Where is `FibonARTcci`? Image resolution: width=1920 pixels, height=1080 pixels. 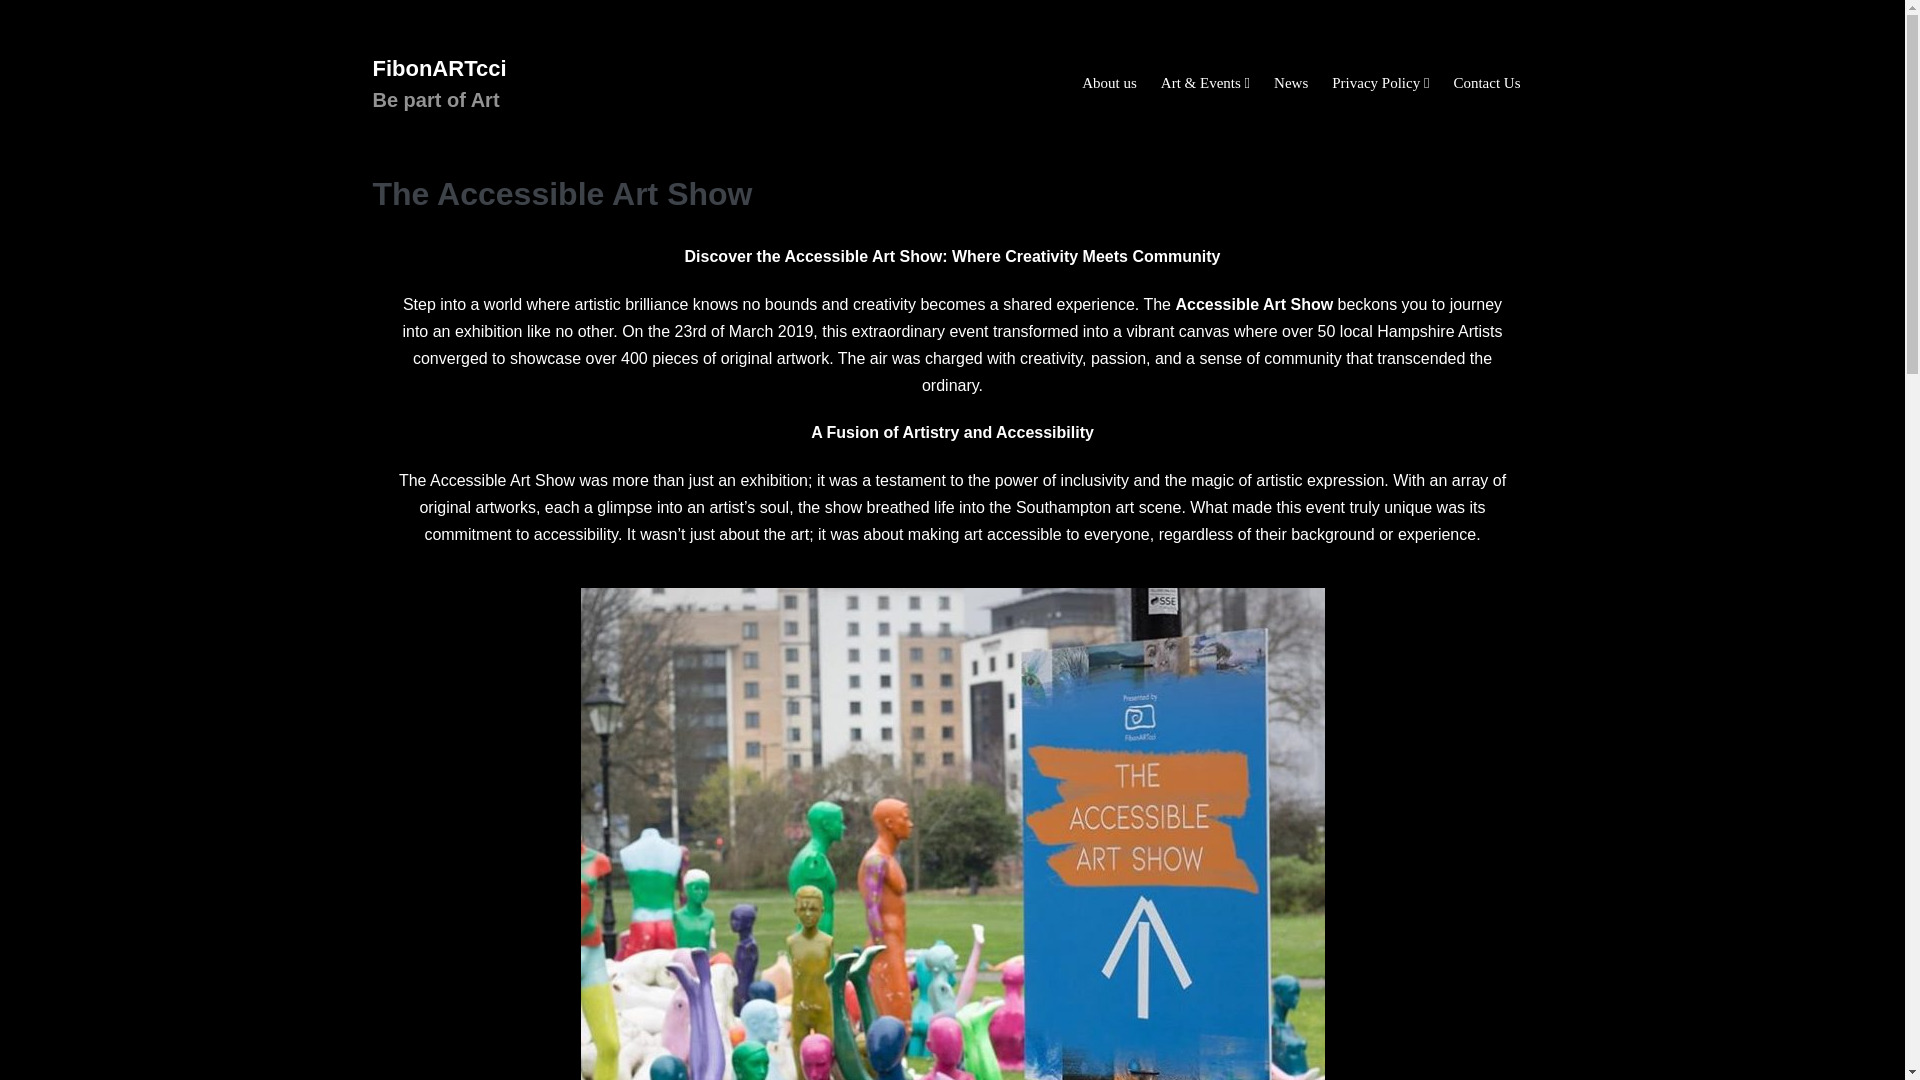 FibonARTcci is located at coordinates (439, 68).